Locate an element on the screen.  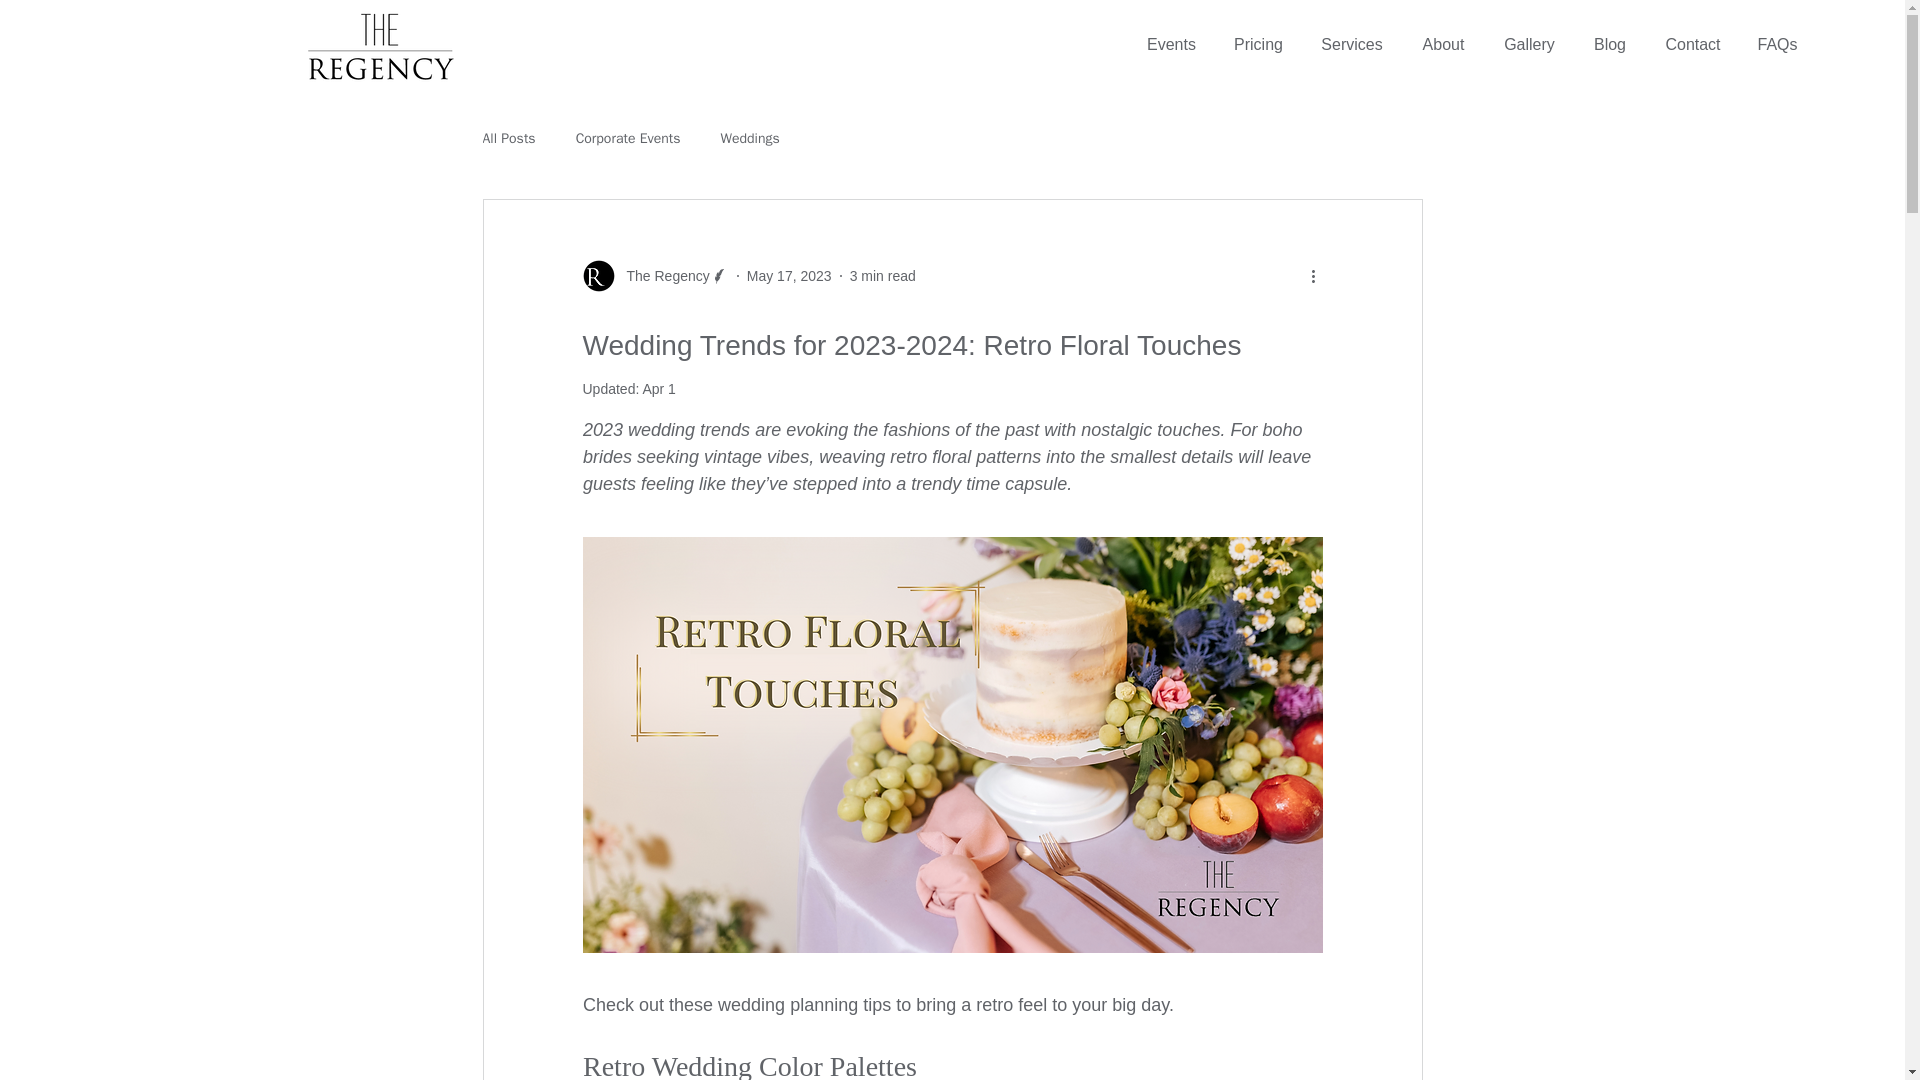
Blog is located at coordinates (1610, 45).